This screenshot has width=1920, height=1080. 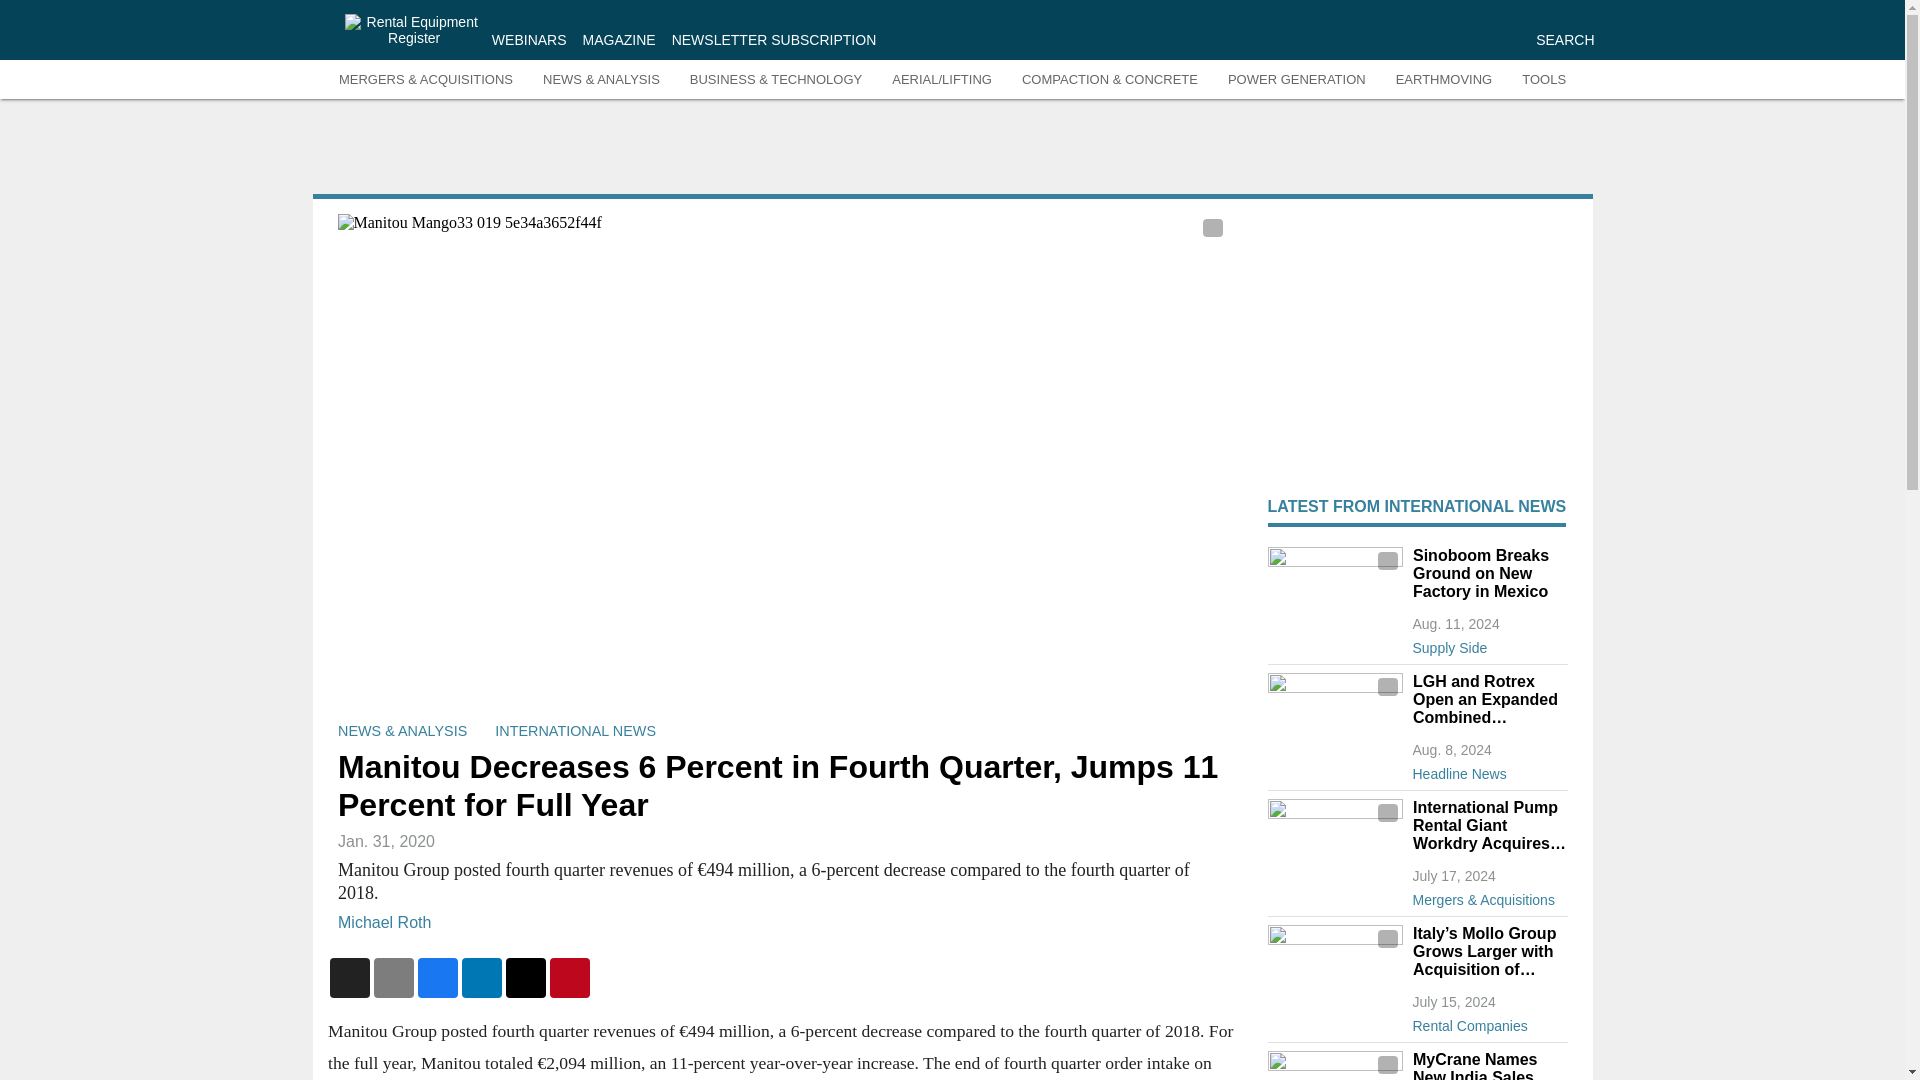 What do you see at coordinates (1564, 40) in the screenshot?
I see `SEARCH` at bounding box center [1564, 40].